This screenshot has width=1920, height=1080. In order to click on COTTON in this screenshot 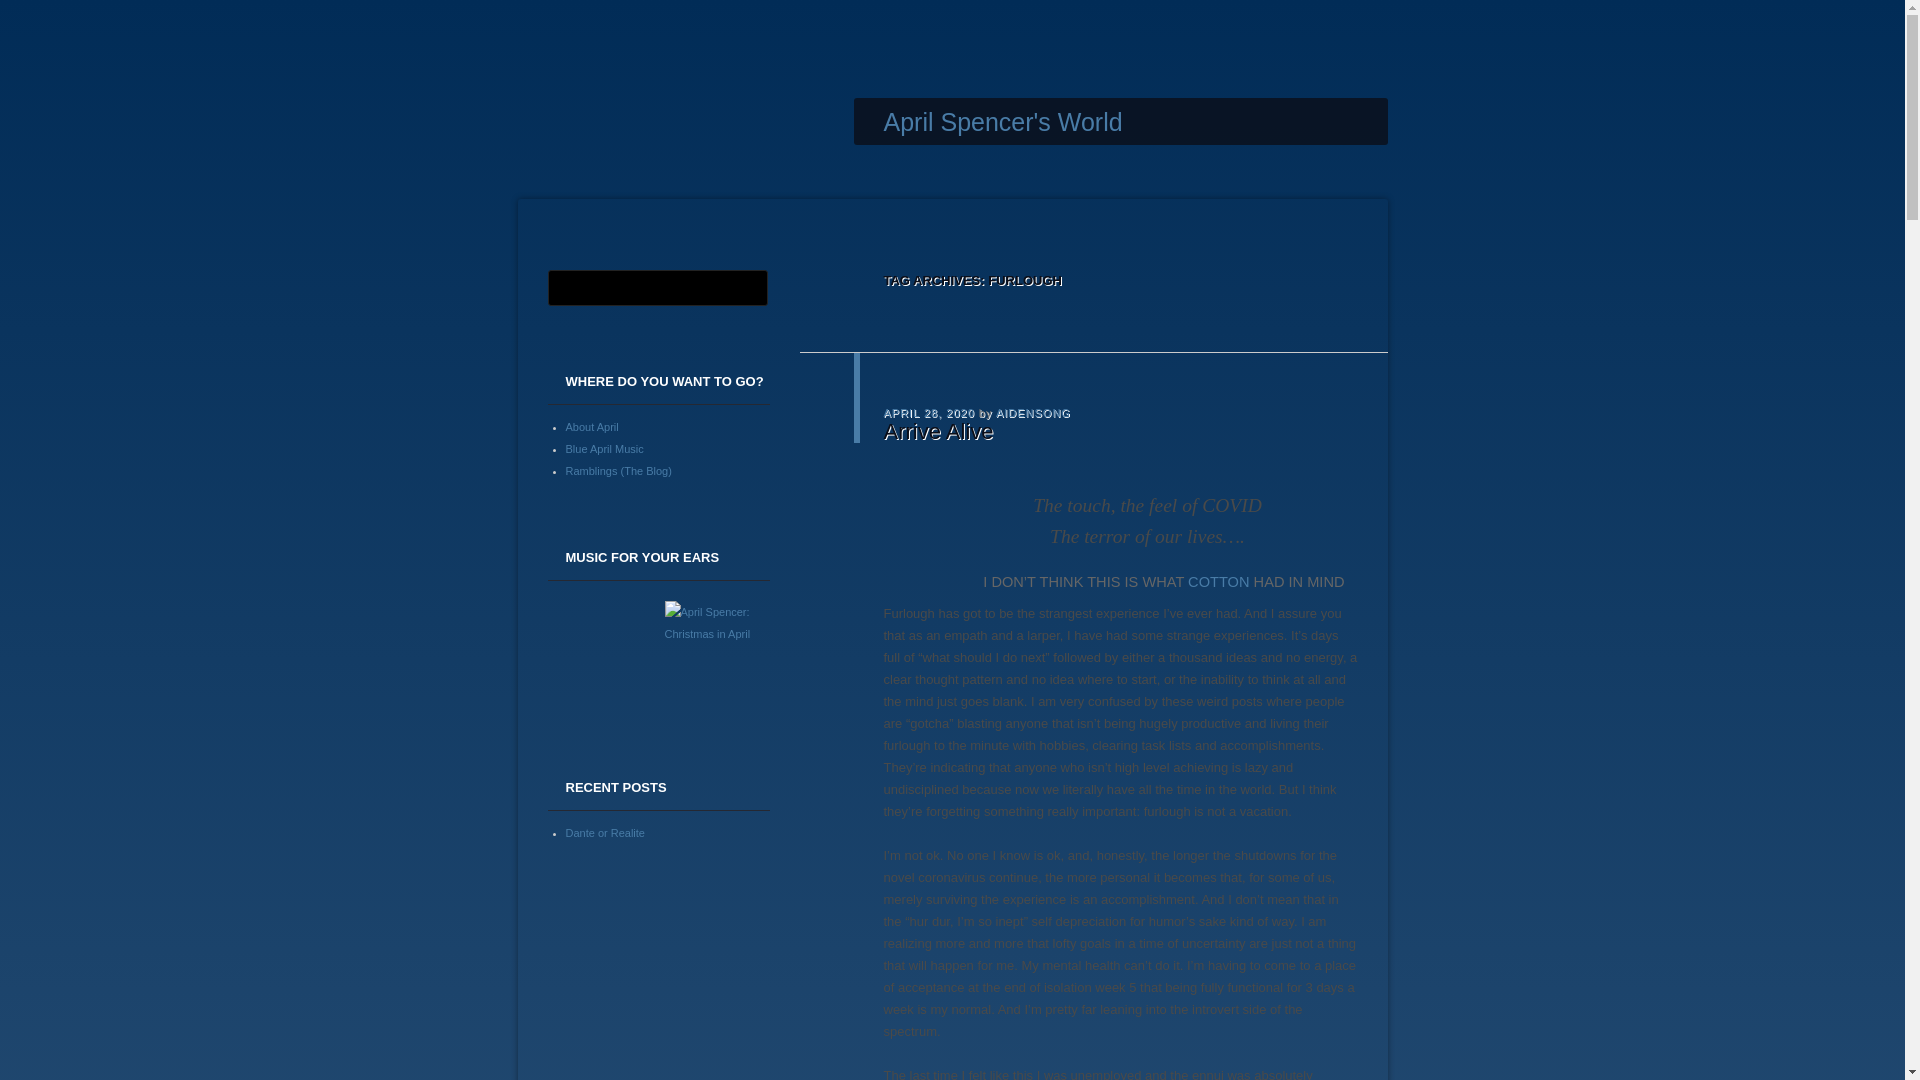, I will do `click(1218, 581)`.